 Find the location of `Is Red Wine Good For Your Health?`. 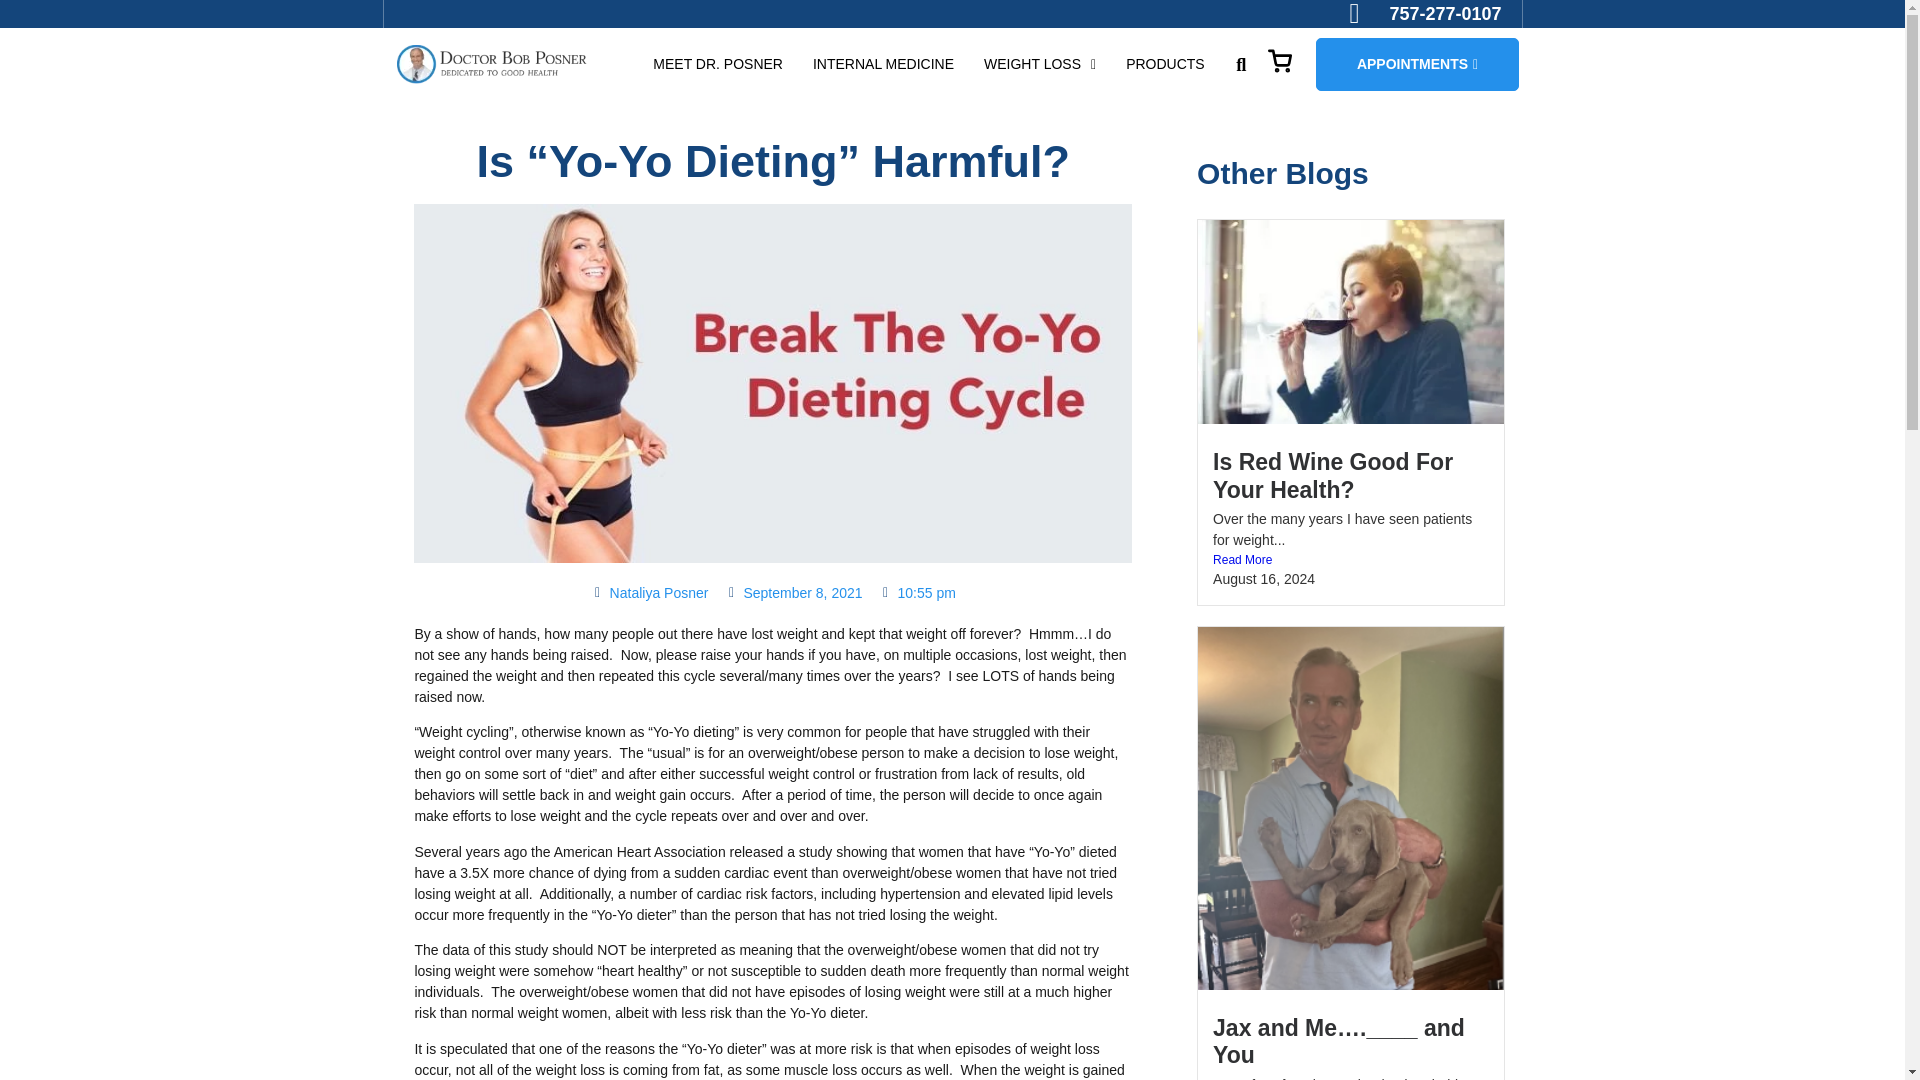

Is Red Wine Good For Your Health? is located at coordinates (1333, 476).